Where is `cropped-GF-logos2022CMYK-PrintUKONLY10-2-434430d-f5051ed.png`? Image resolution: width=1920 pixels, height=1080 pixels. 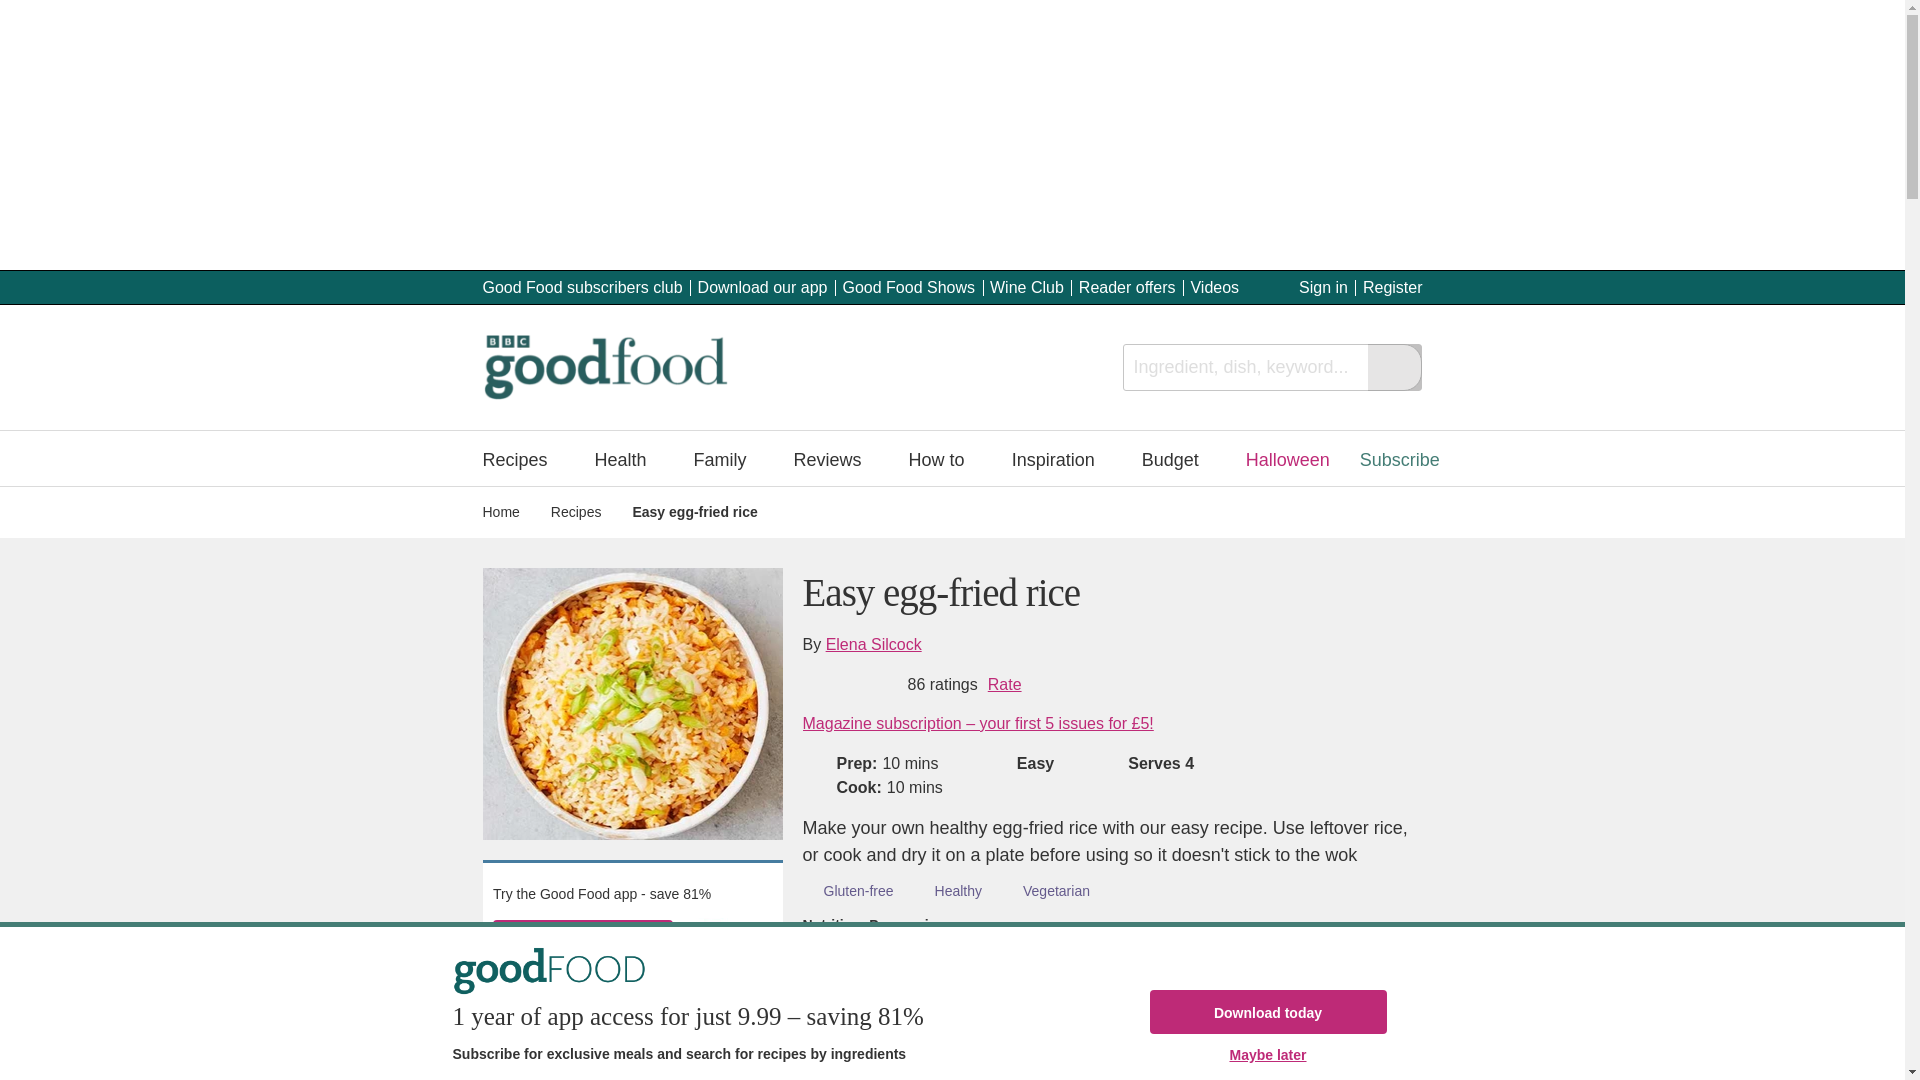
cropped-GF-logos2022CMYK-PrintUKONLY10-2-434430d-f5051ed.png is located at coordinates (604, 366).